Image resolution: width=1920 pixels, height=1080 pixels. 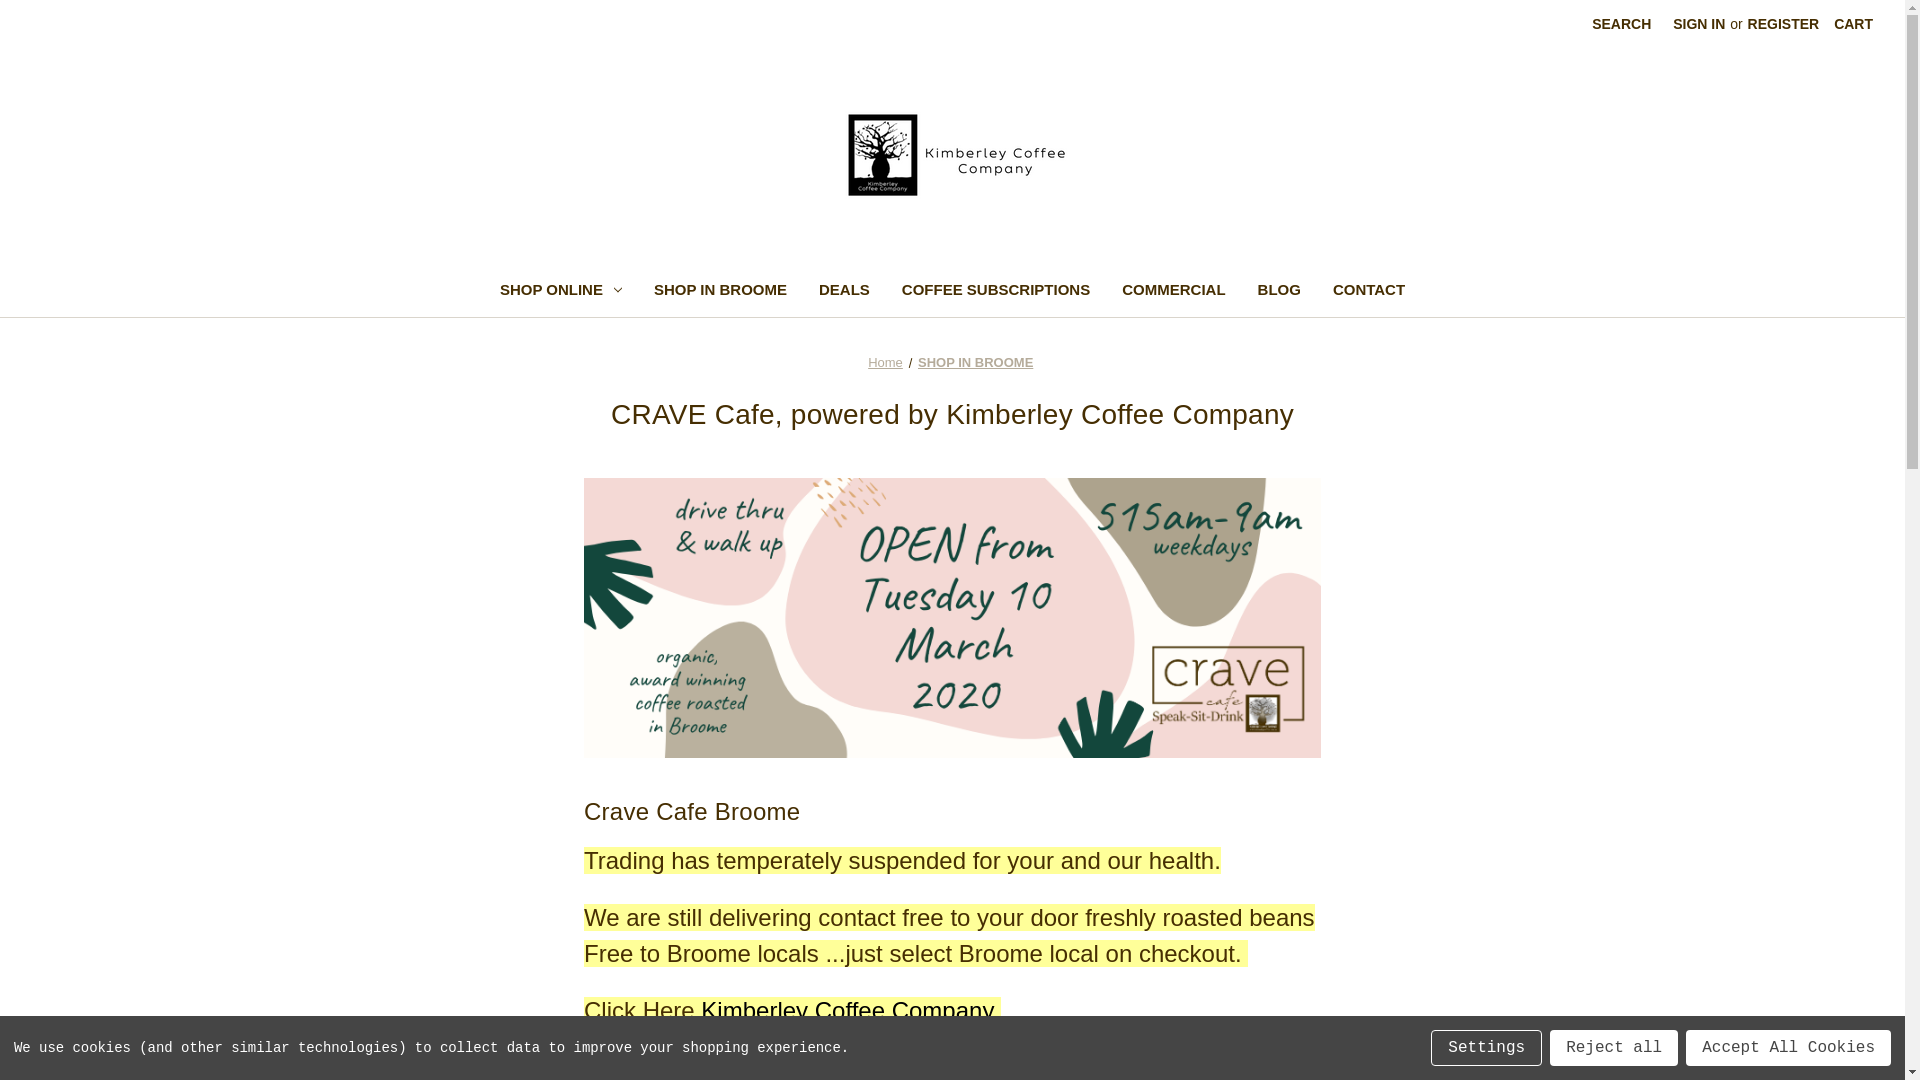 What do you see at coordinates (886, 362) in the screenshot?
I see `Home` at bounding box center [886, 362].